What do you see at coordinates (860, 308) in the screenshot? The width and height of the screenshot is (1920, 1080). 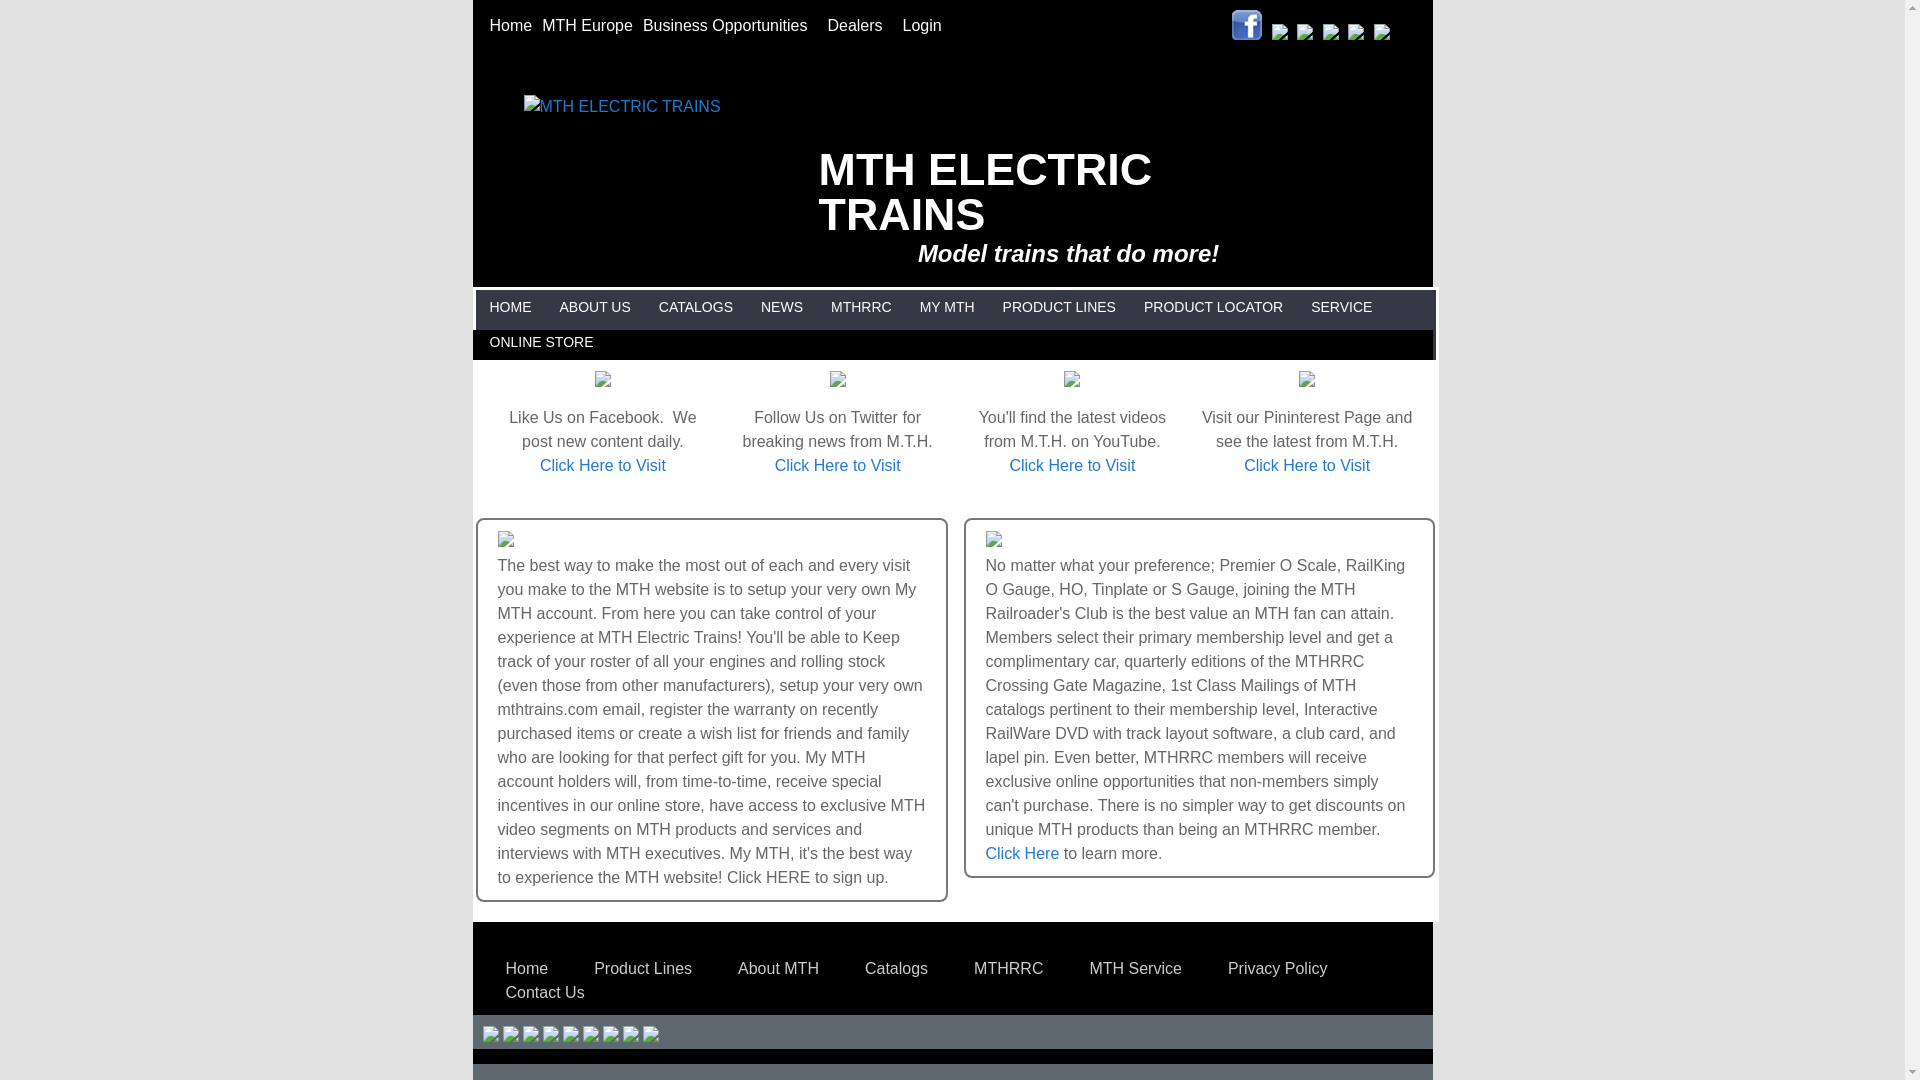 I see `MTHRRC` at bounding box center [860, 308].